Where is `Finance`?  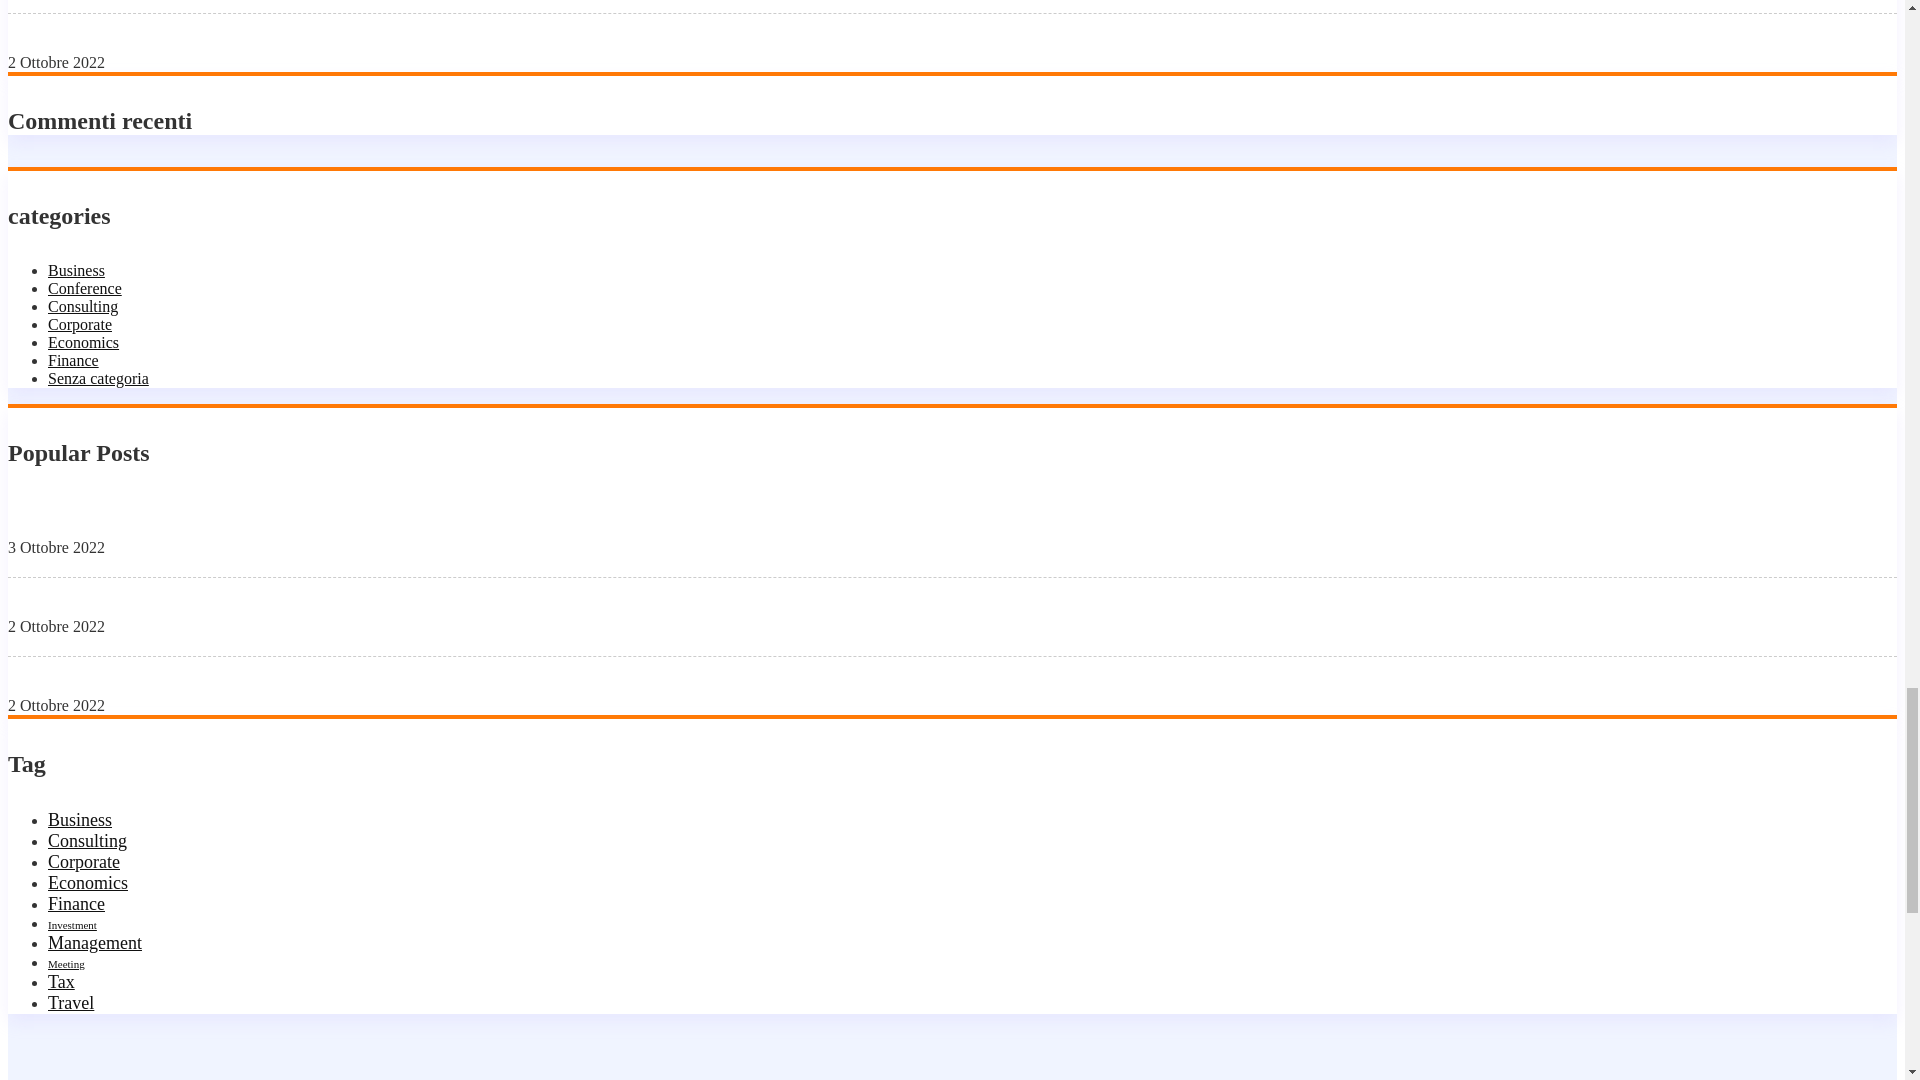 Finance is located at coordinates (74, 360).